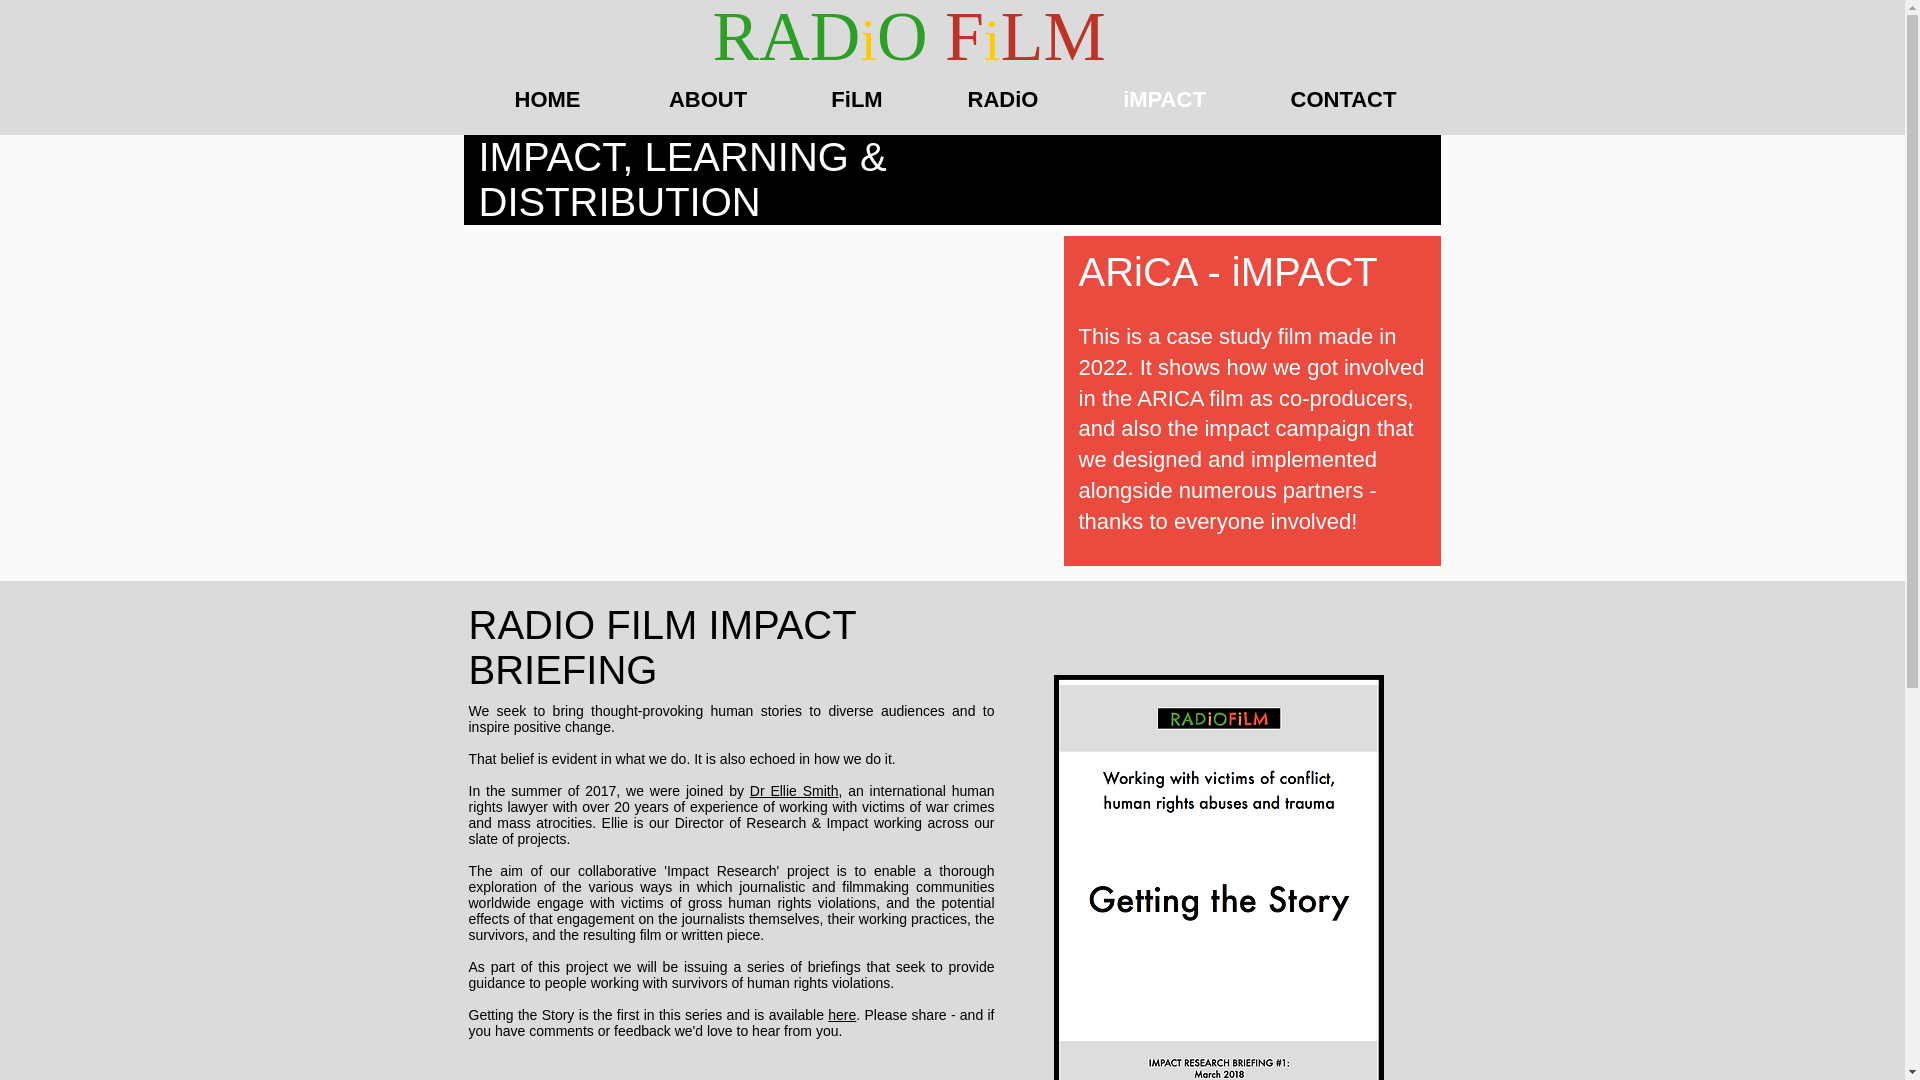 The image size is (1920, 1080). What do you see at coordinates (1165, 96) in the screenshot?
I see `iMPACT` at bounding box center [1165, 96].